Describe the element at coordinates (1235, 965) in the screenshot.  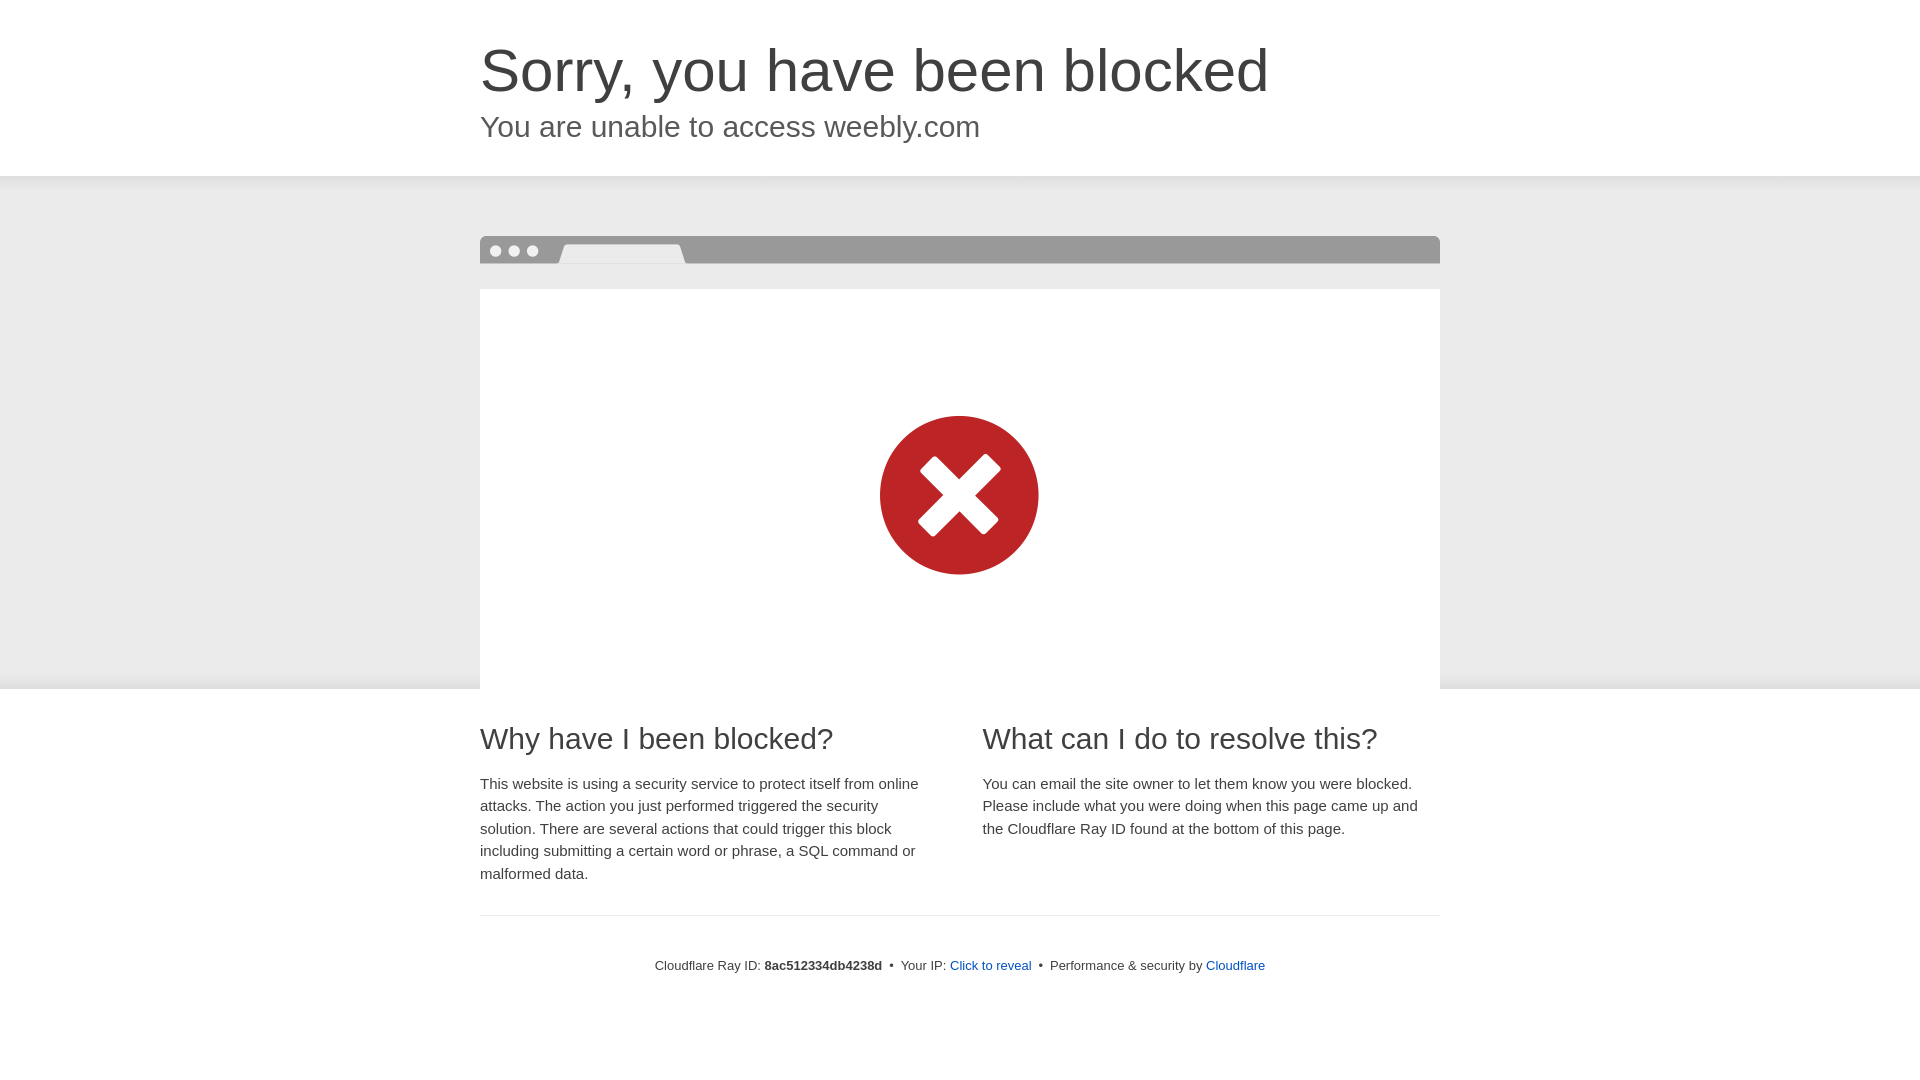
I see `Cloudflare` at that location.